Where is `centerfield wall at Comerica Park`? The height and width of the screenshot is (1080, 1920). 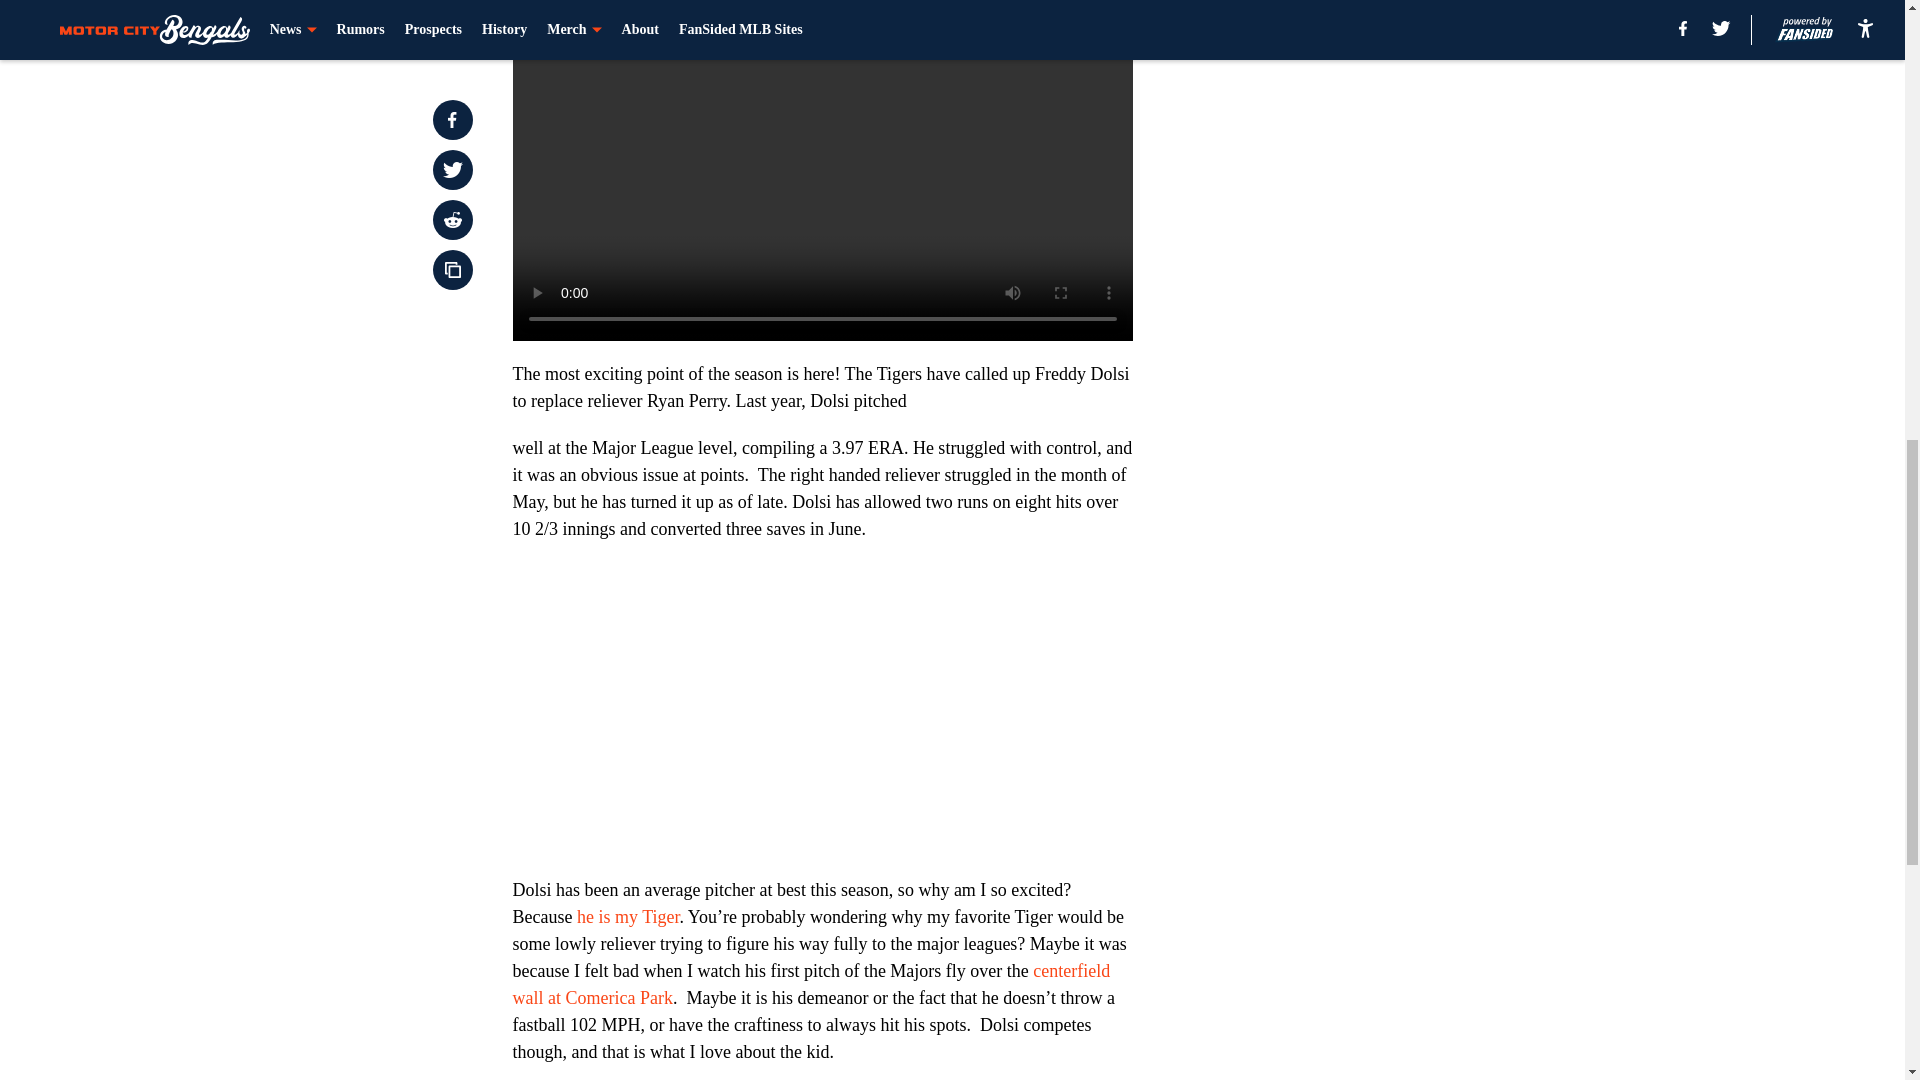
centerfield wall at Comerica Park is located at coordinates (810, 984).